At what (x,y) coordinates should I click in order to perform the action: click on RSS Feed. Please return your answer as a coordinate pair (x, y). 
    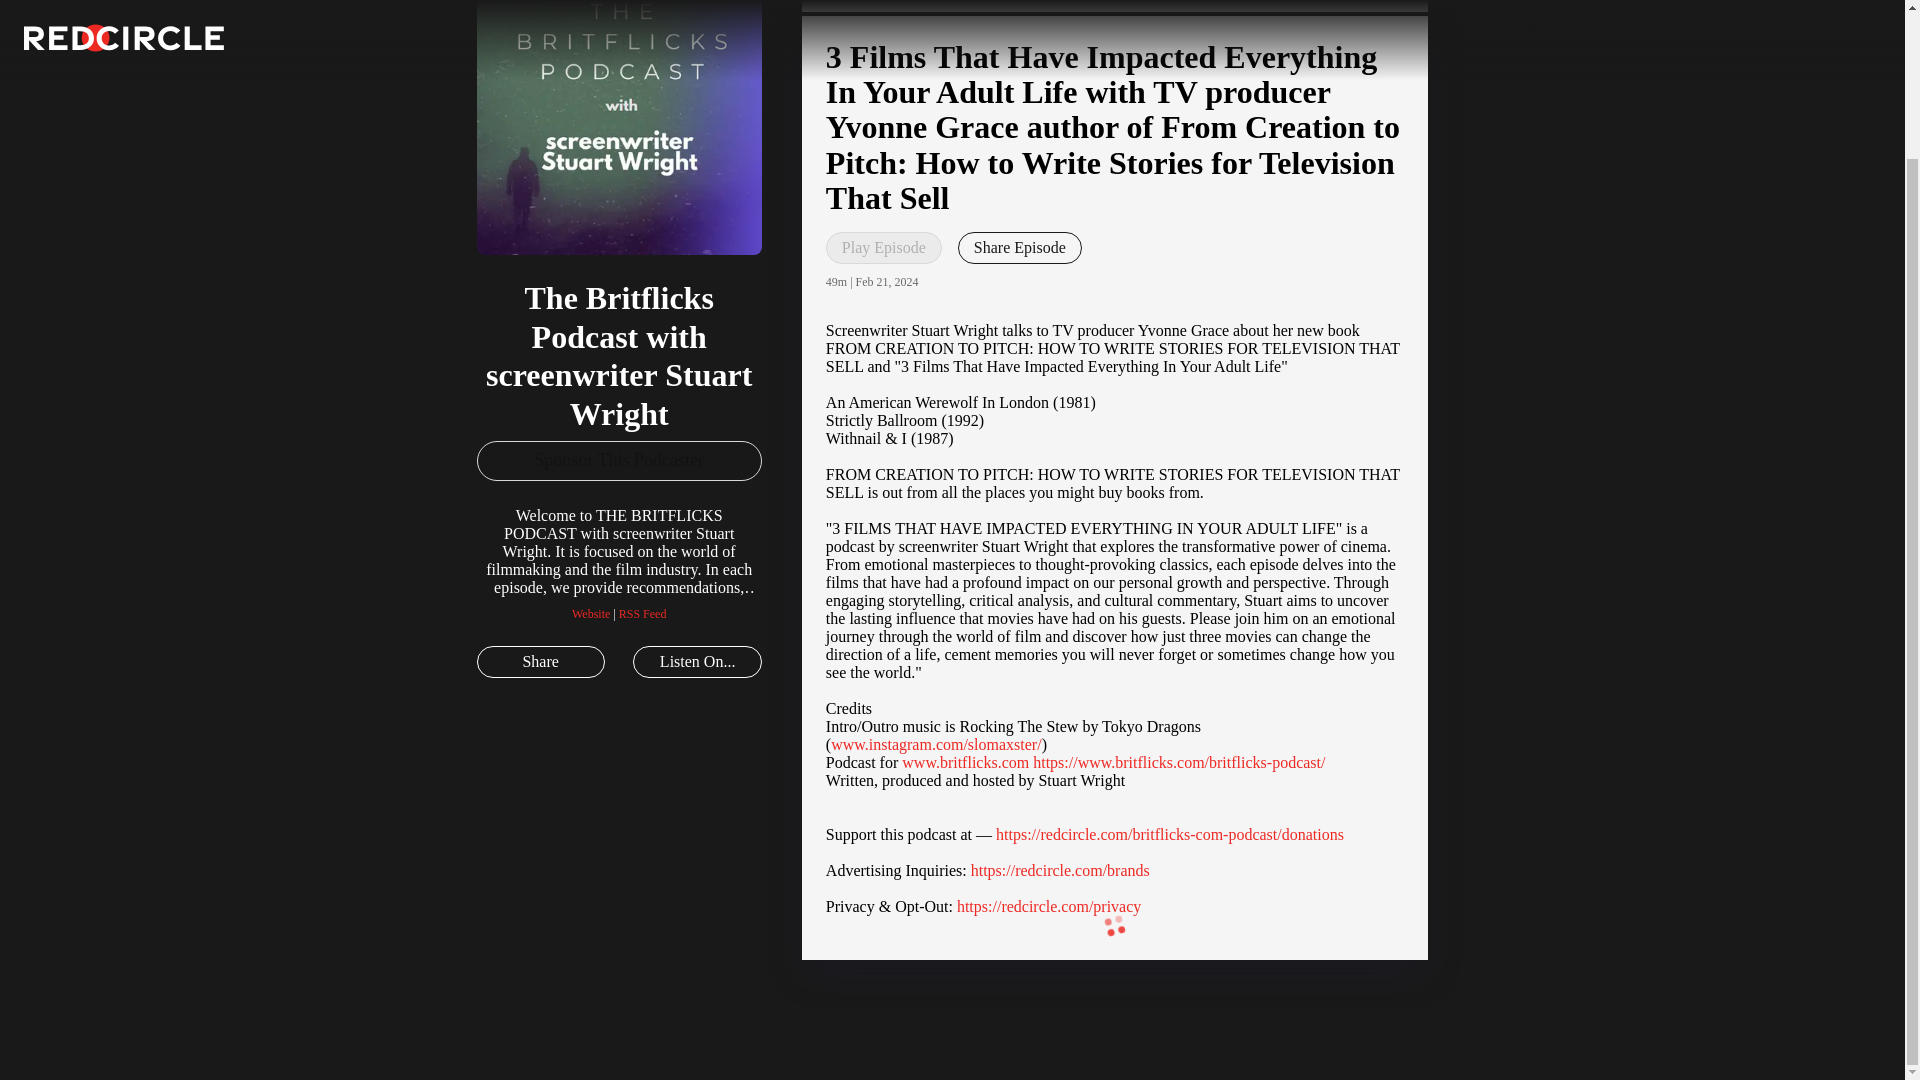
    Looking at the image, I should click on (642, 567).